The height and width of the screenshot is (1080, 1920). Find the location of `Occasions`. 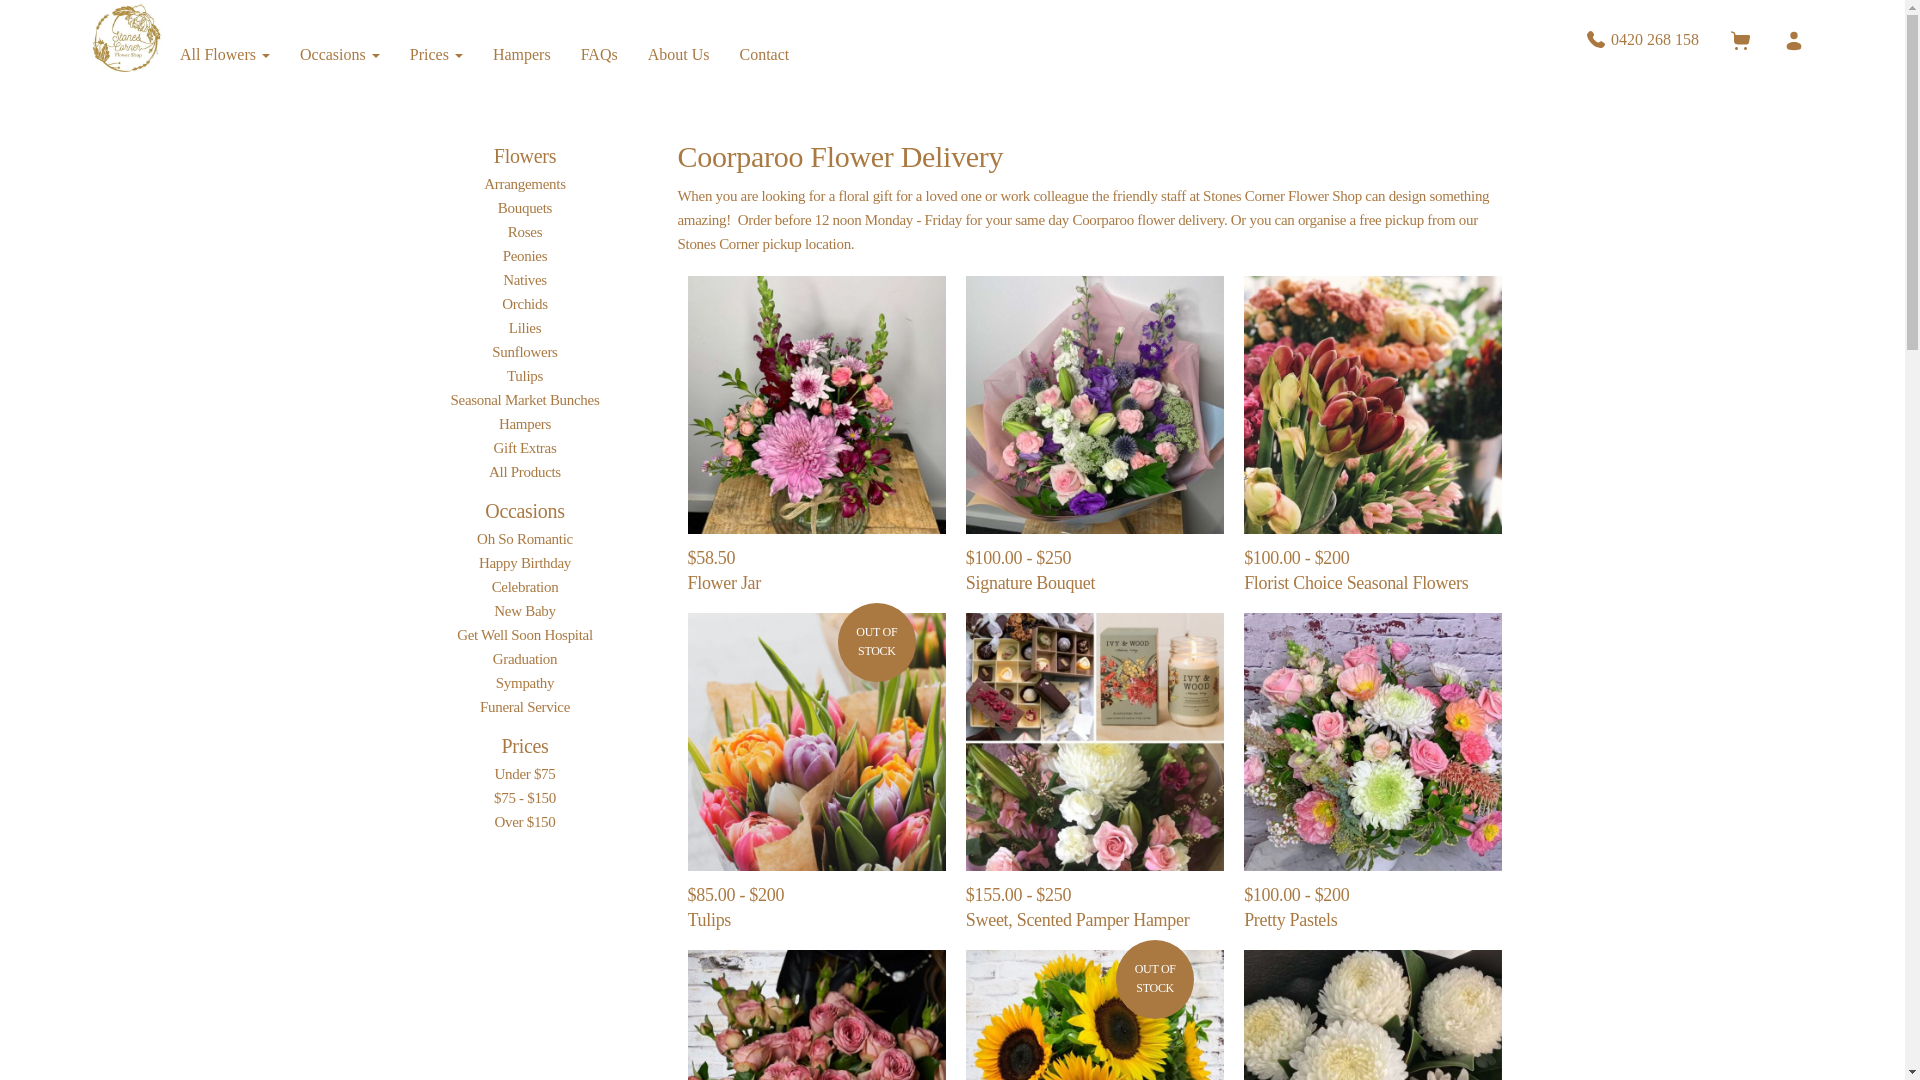

Occasions is located at coordinates (340, 54).